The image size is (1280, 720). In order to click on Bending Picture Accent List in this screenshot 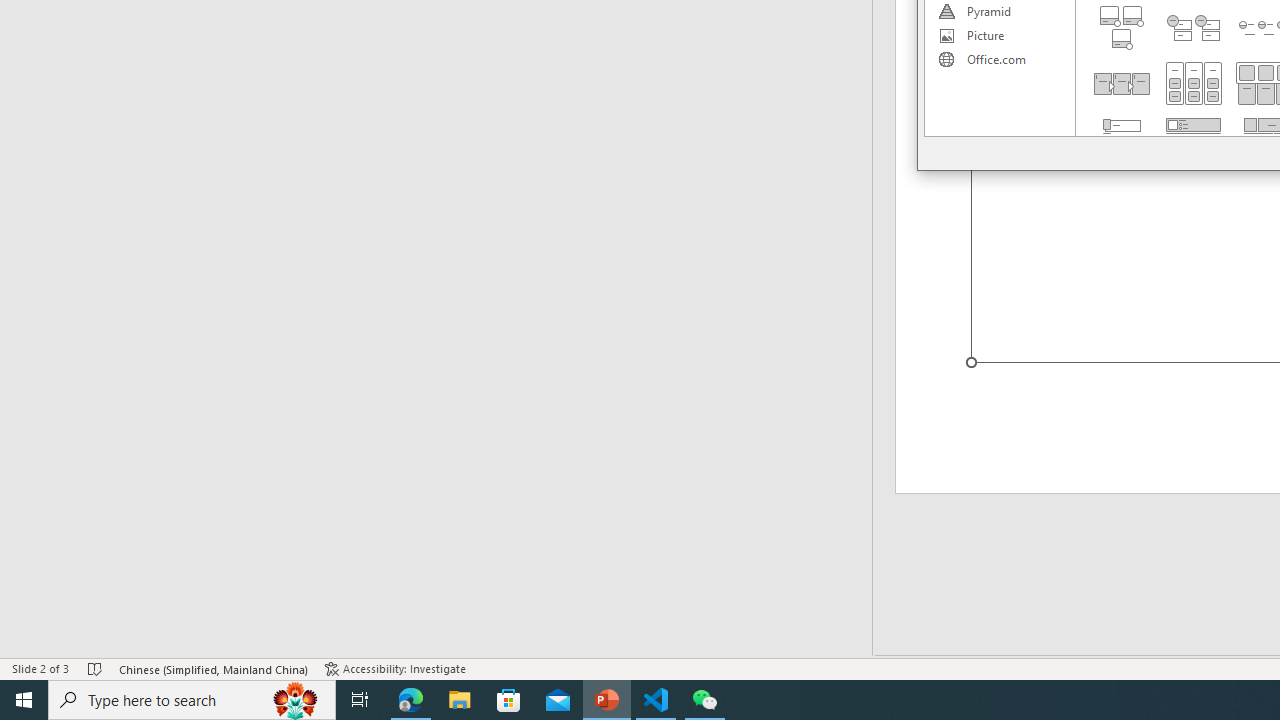, I will do `click(1122, 28)`.